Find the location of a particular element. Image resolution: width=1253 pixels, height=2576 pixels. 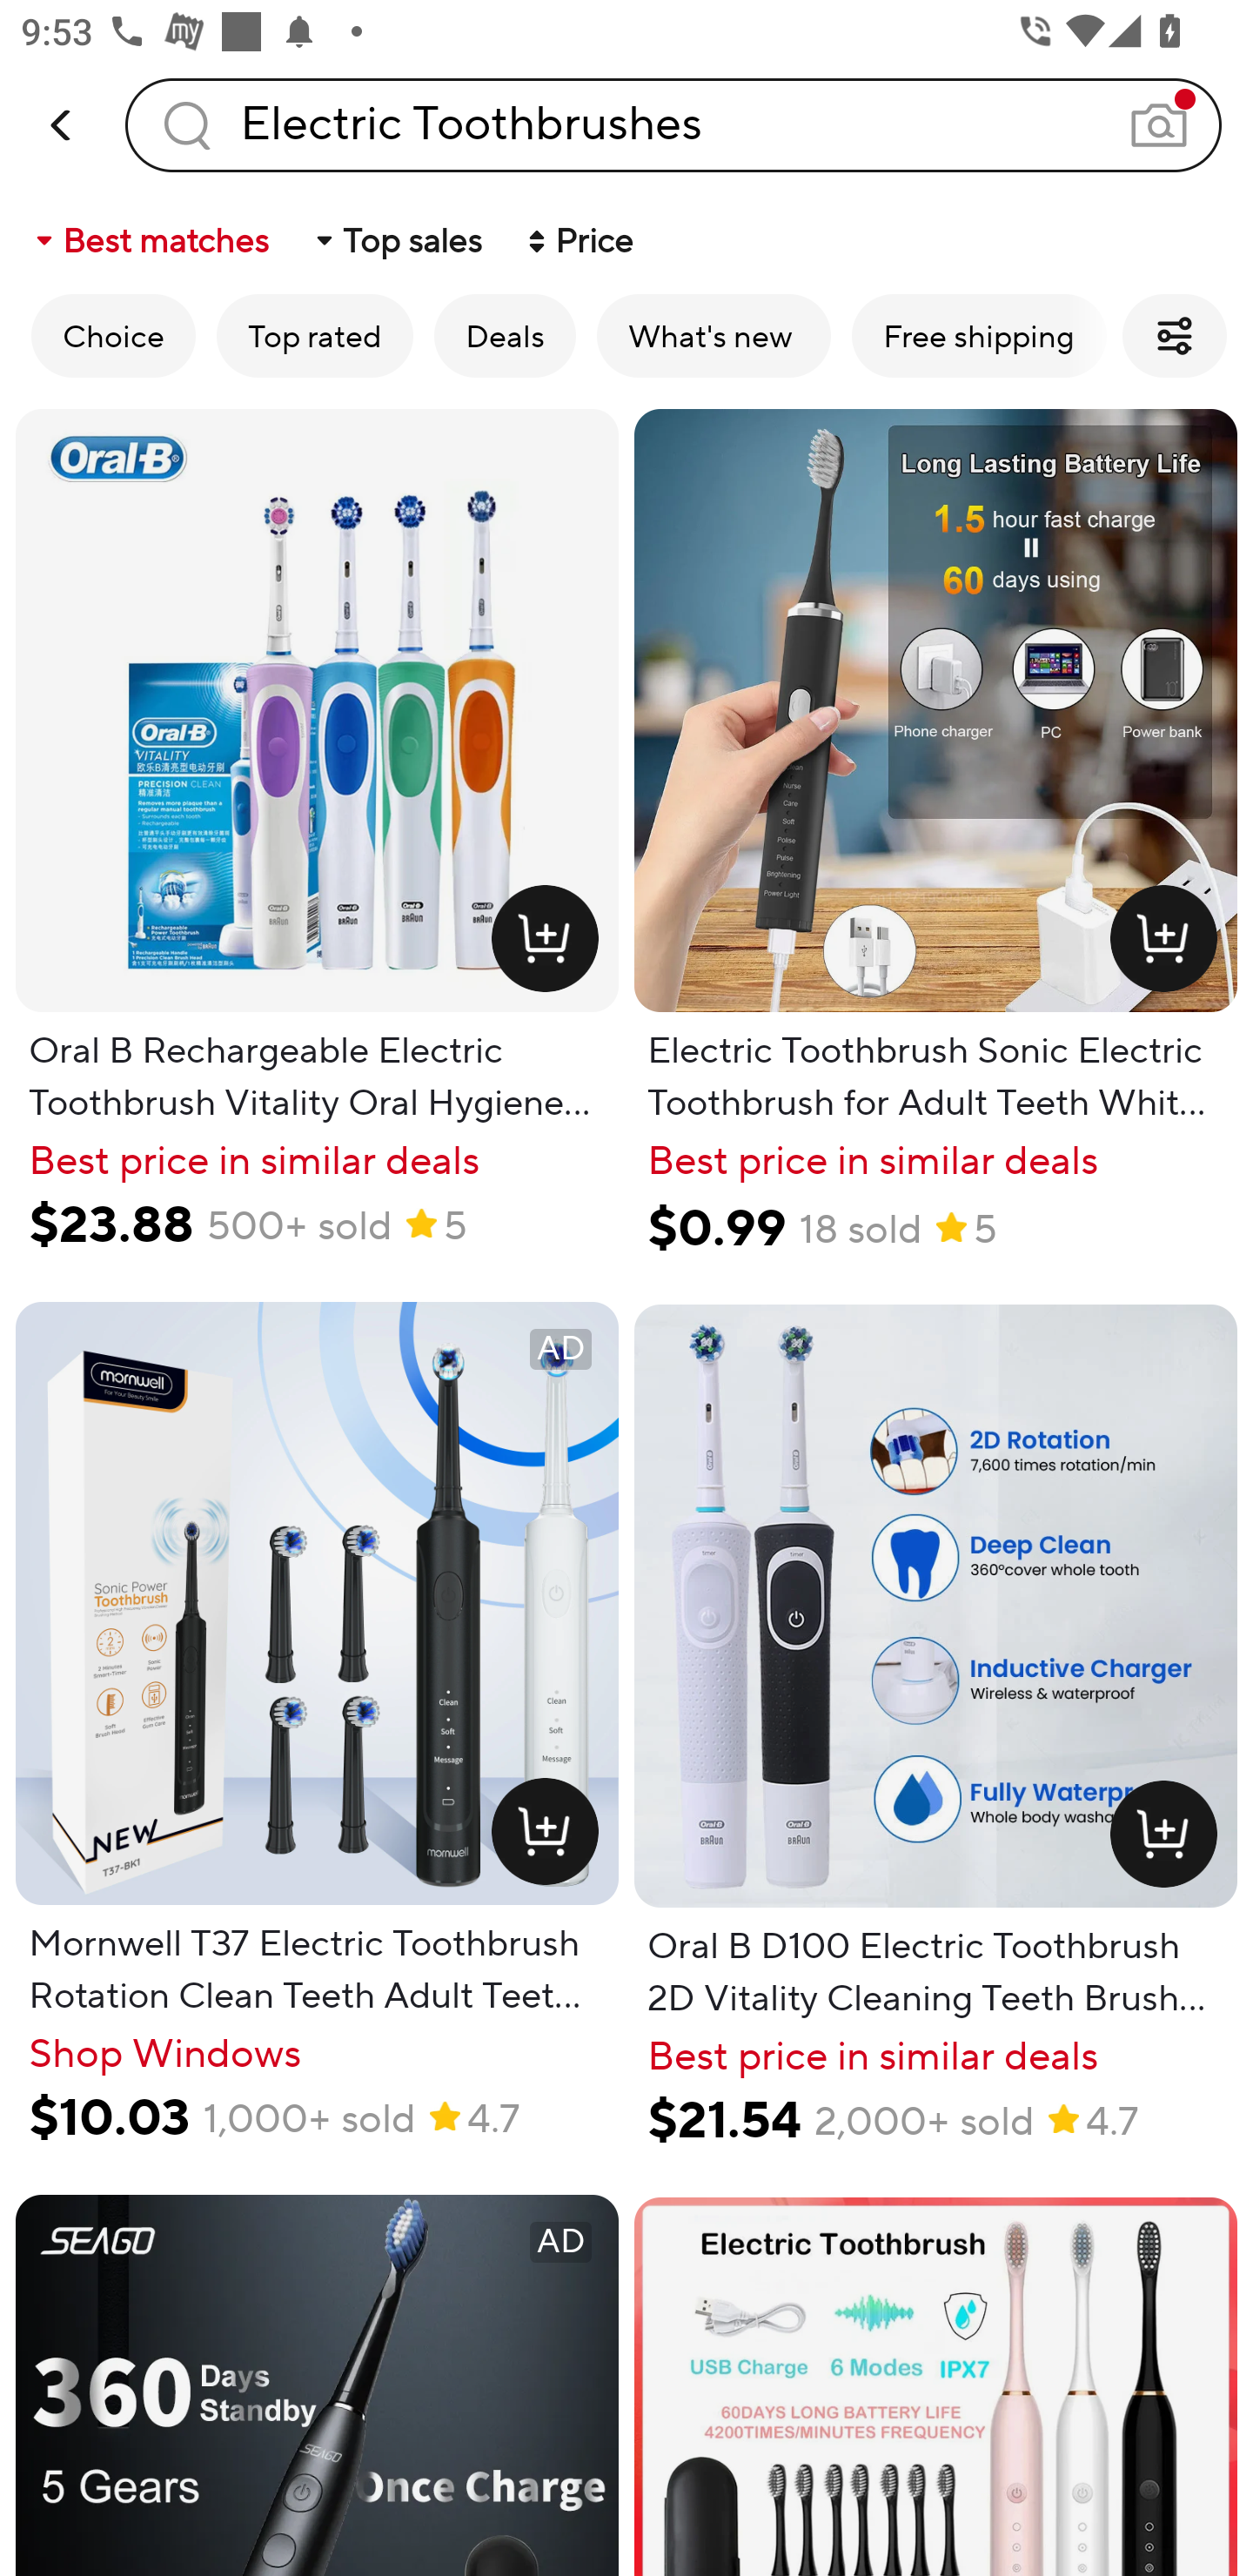

Electric Toothbrushes Search query is located at coordinates (673, 124).